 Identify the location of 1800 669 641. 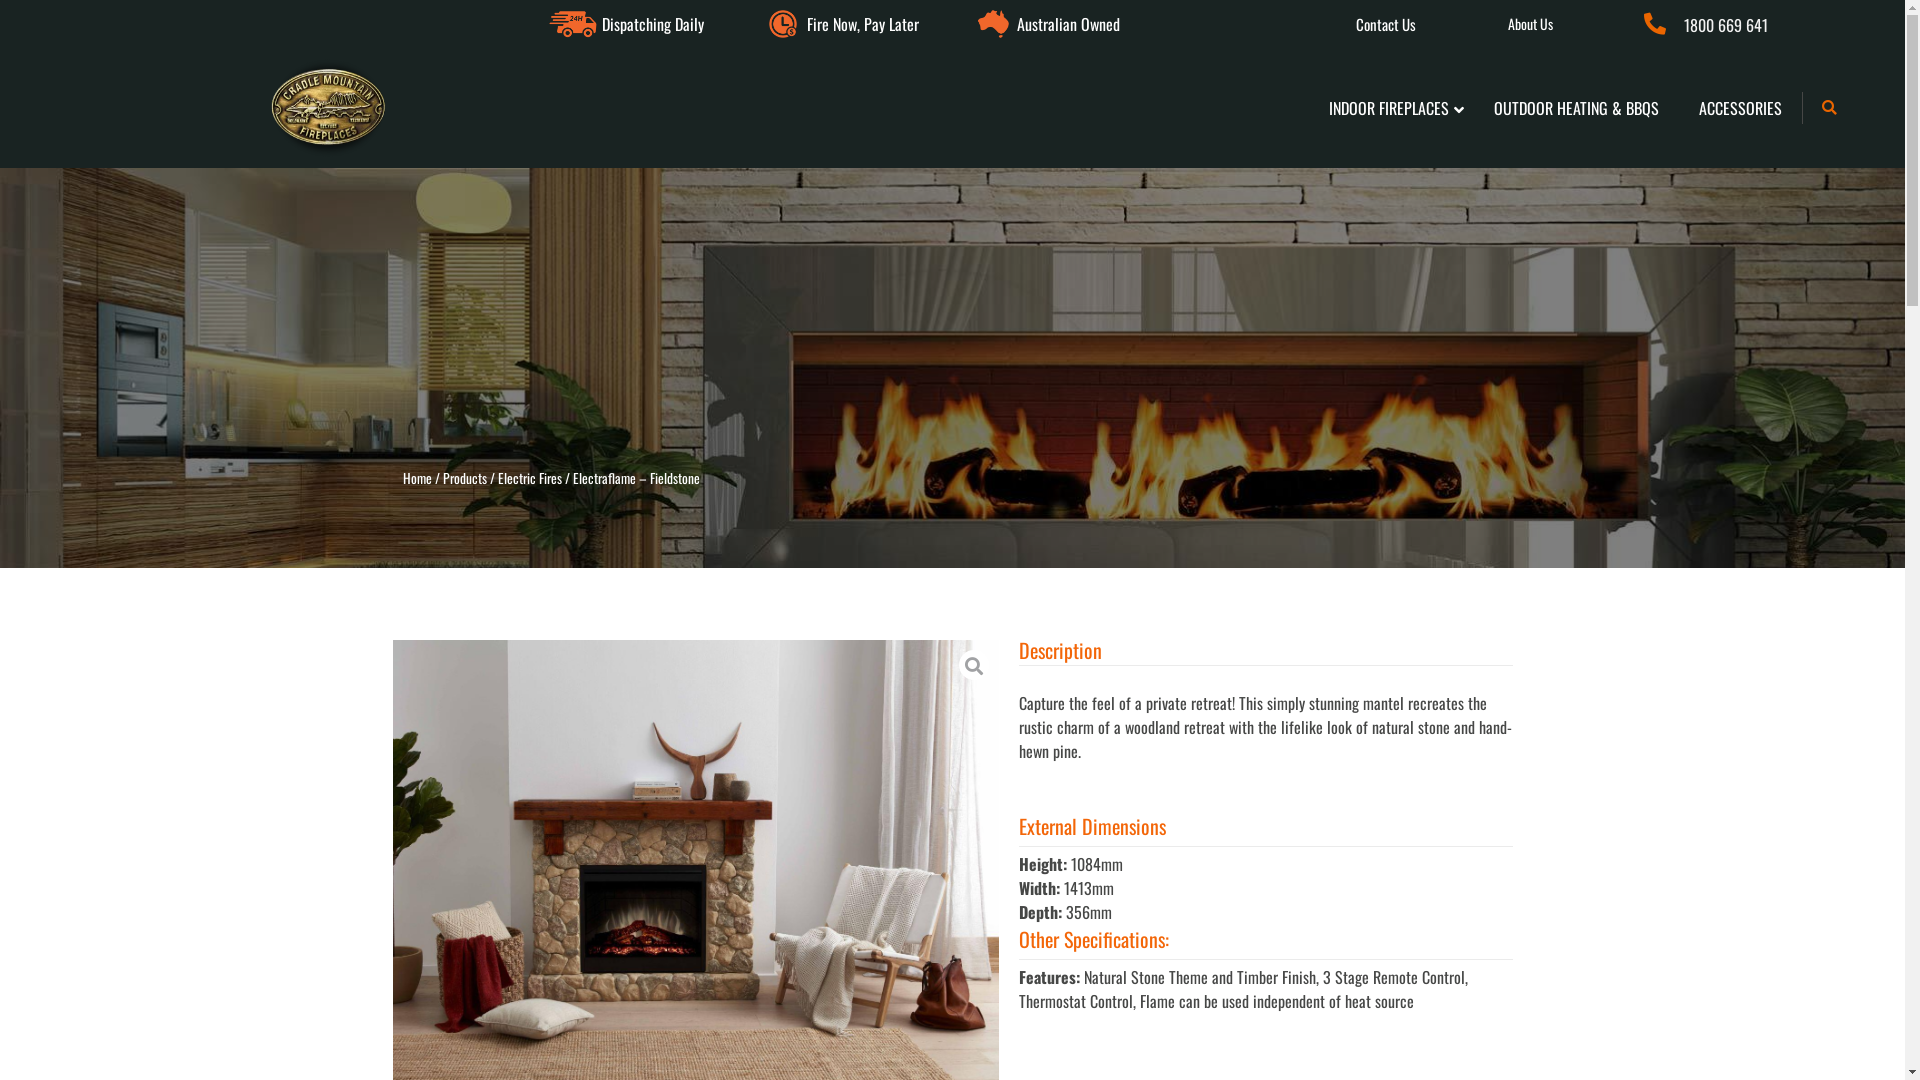
(1758, 25).